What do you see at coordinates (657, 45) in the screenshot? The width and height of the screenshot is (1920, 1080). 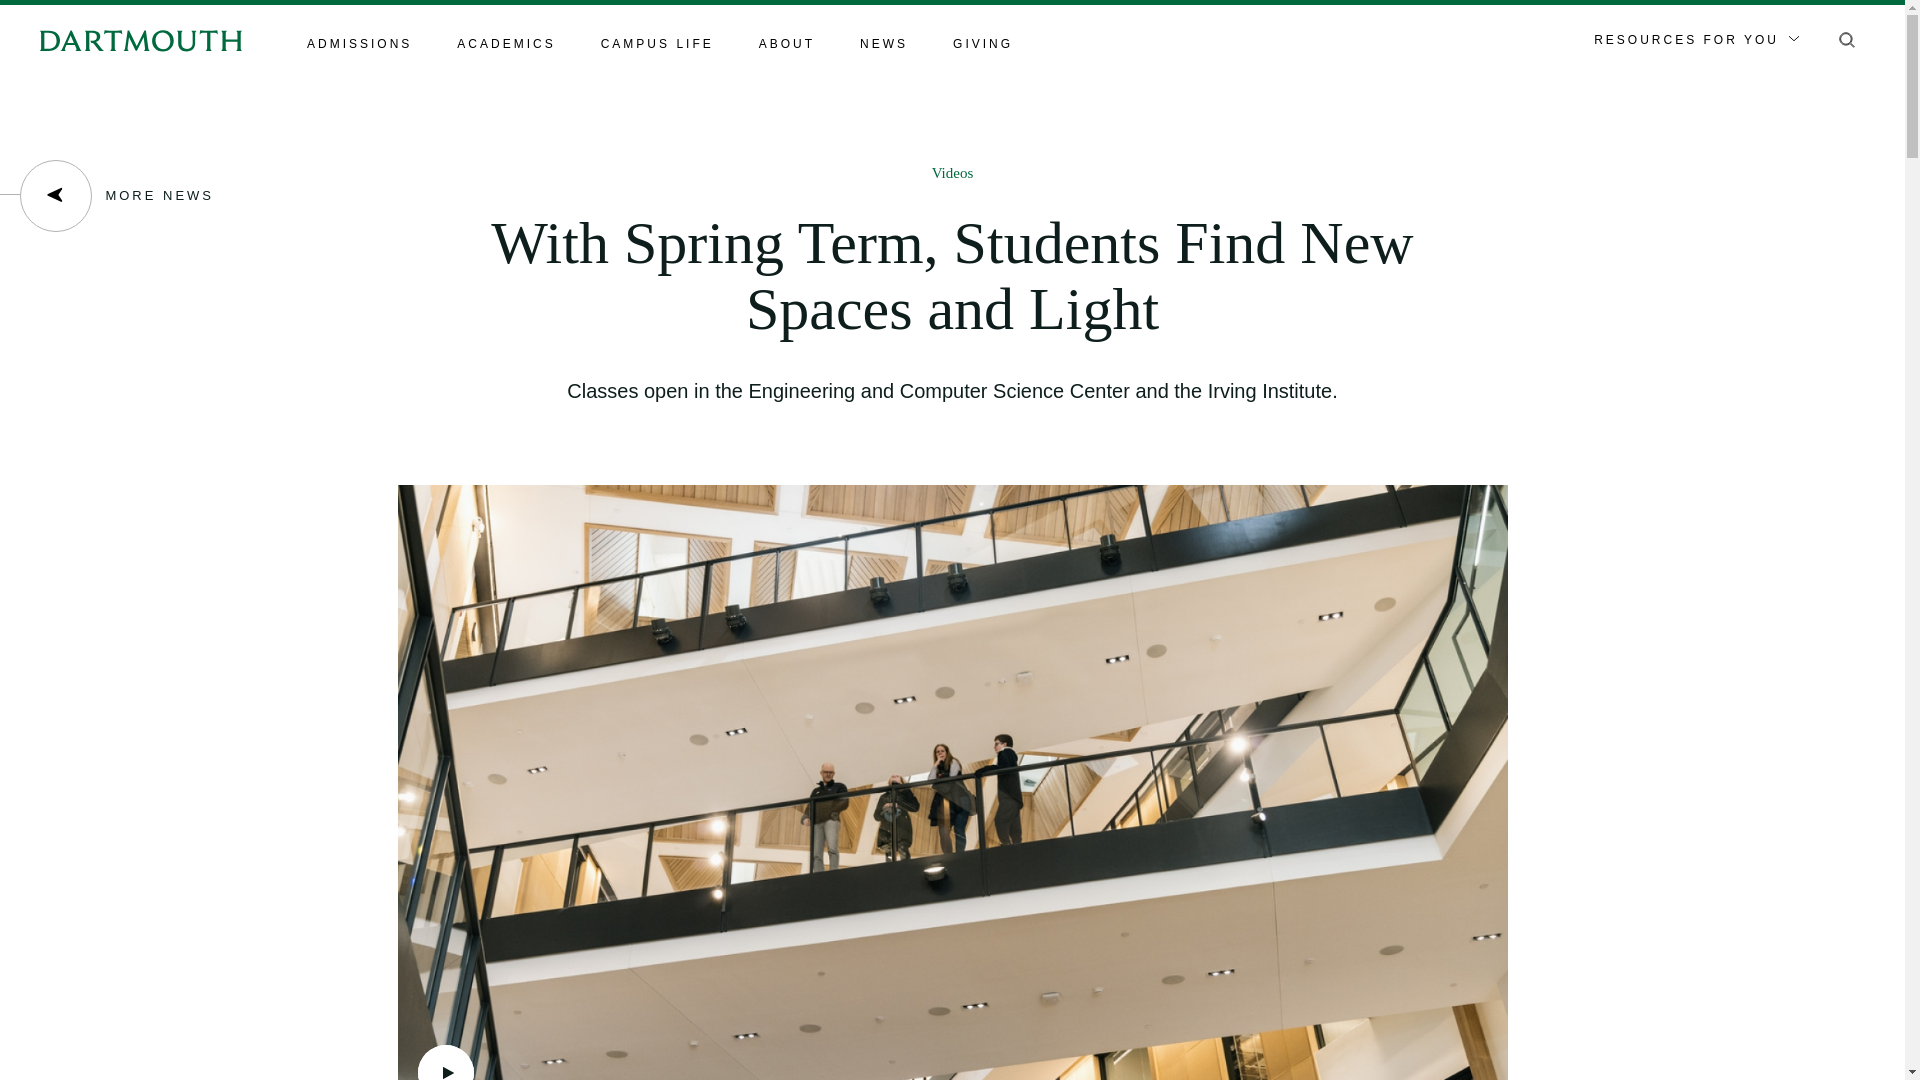 I see `CAMPUS LIFE` at bounding box center [657, 45].